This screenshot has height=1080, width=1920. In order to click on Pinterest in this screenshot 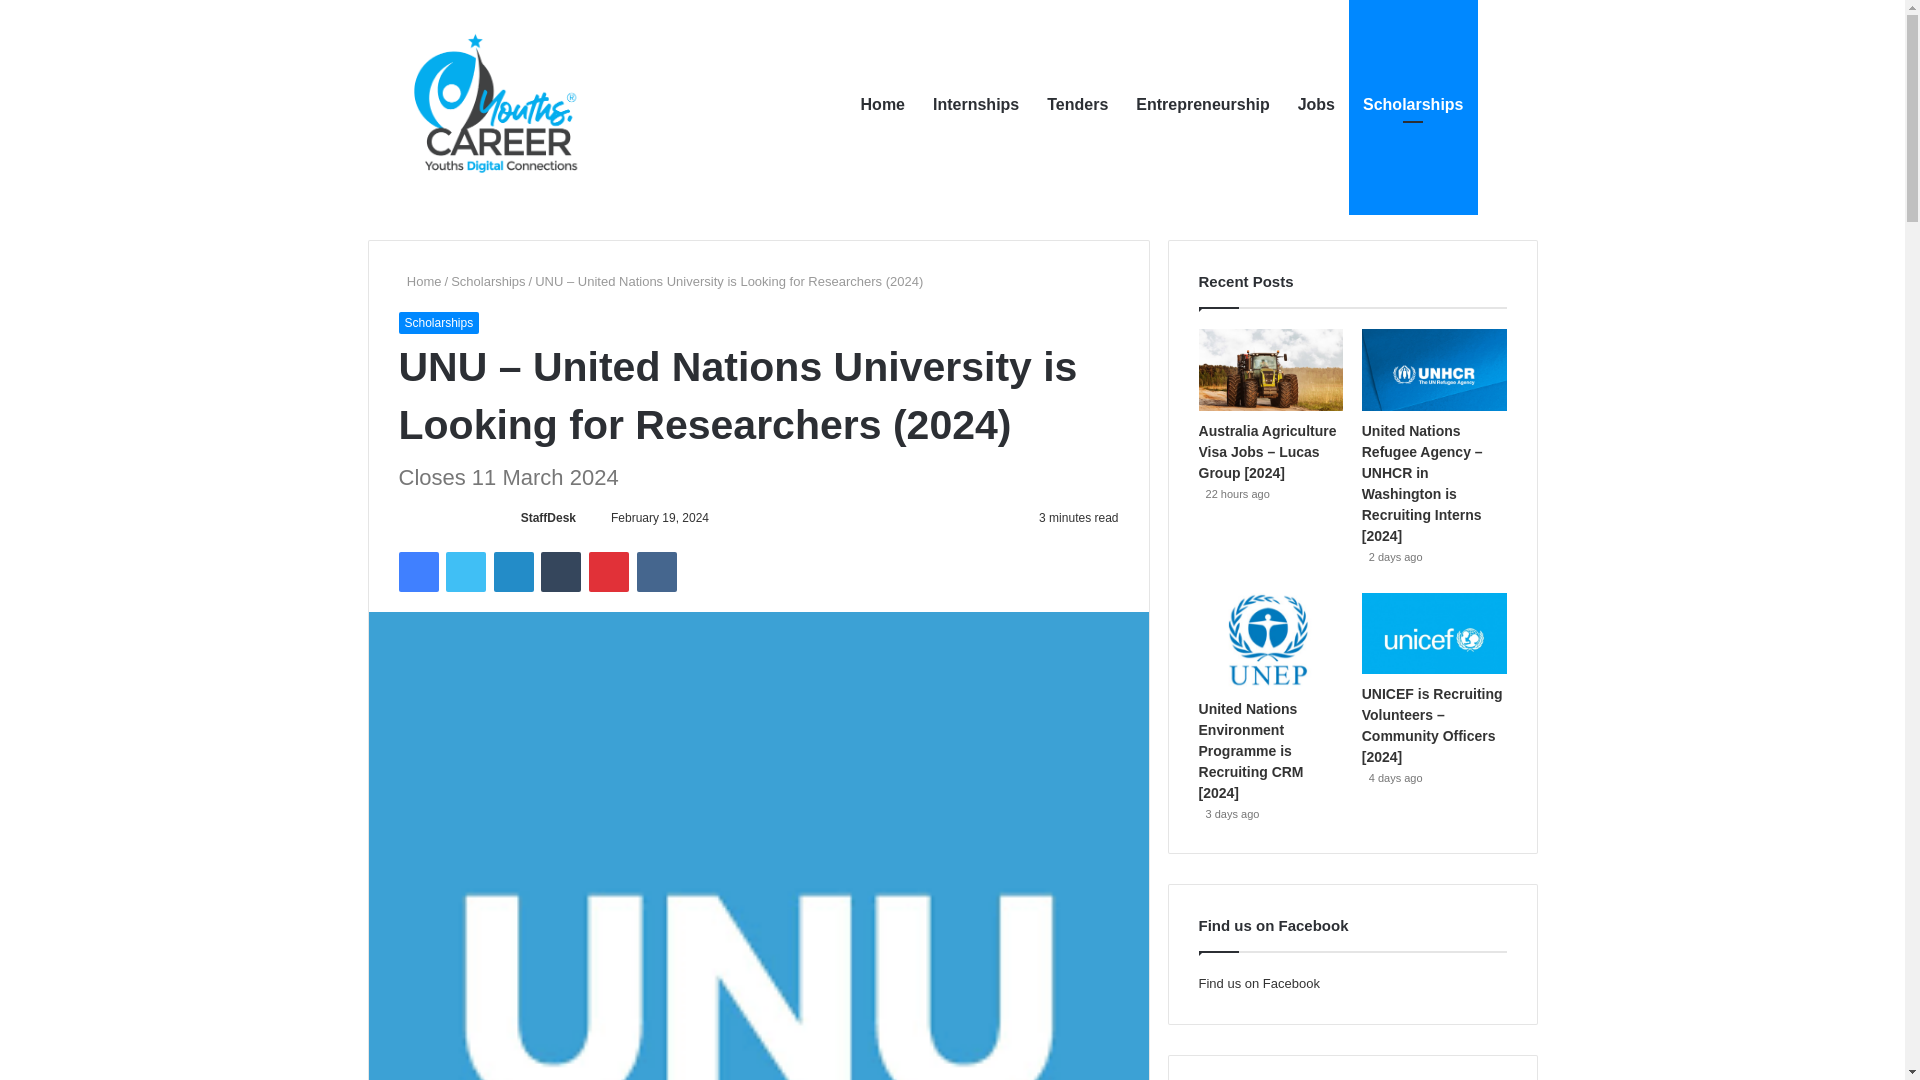, I will do `click(609, 571)`.